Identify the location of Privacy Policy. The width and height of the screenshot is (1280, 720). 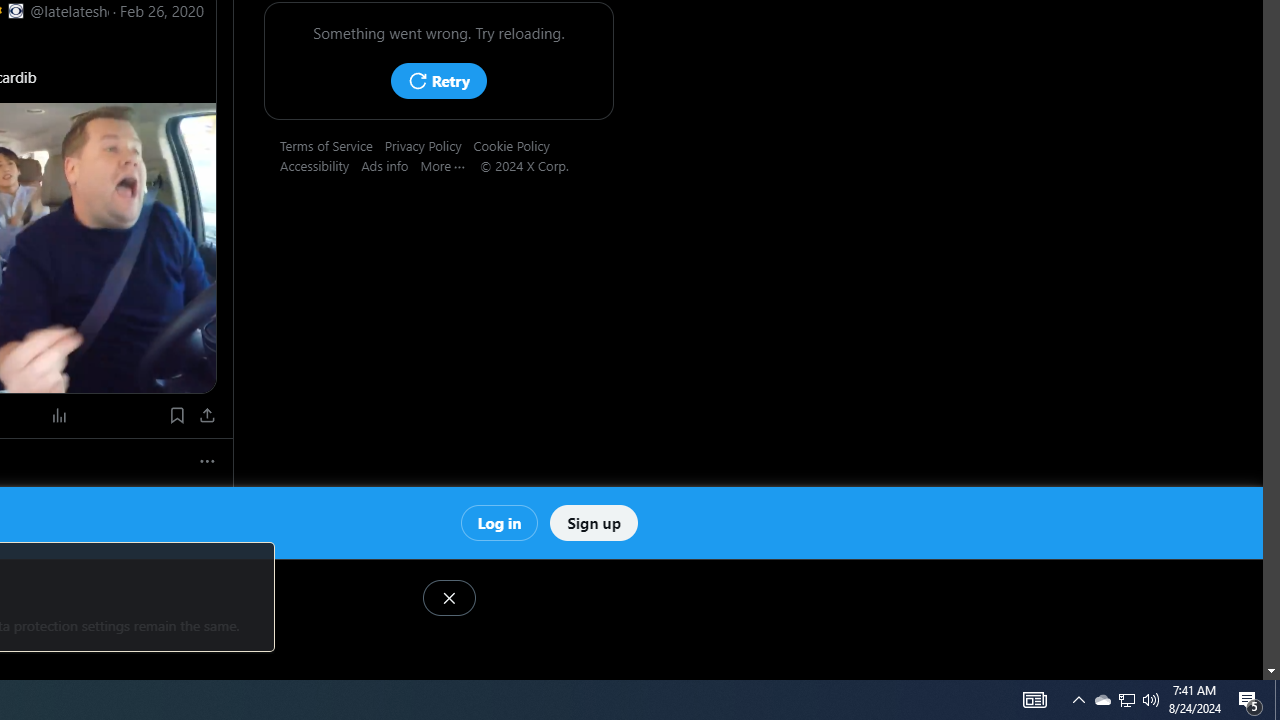
(428, 145).